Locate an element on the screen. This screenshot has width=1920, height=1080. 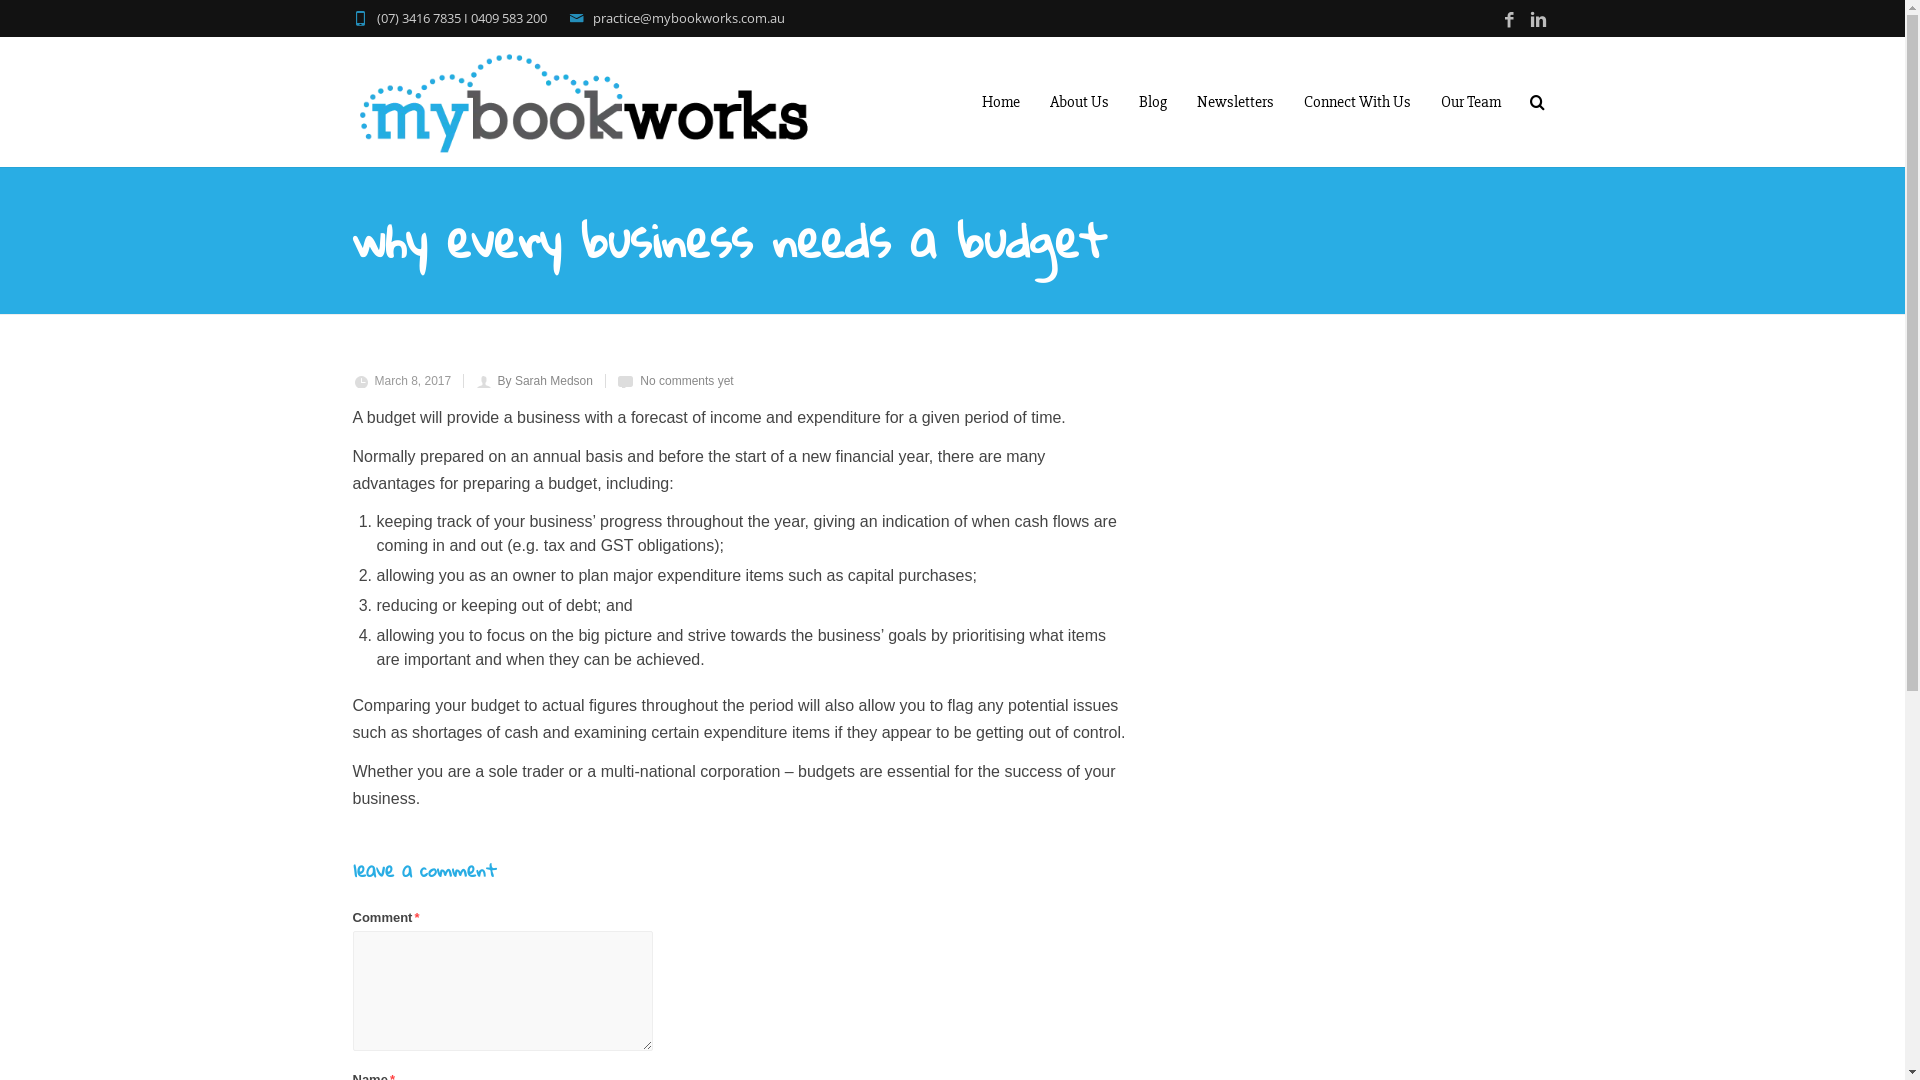
Newsletters is located at coordinates (1236, 102).